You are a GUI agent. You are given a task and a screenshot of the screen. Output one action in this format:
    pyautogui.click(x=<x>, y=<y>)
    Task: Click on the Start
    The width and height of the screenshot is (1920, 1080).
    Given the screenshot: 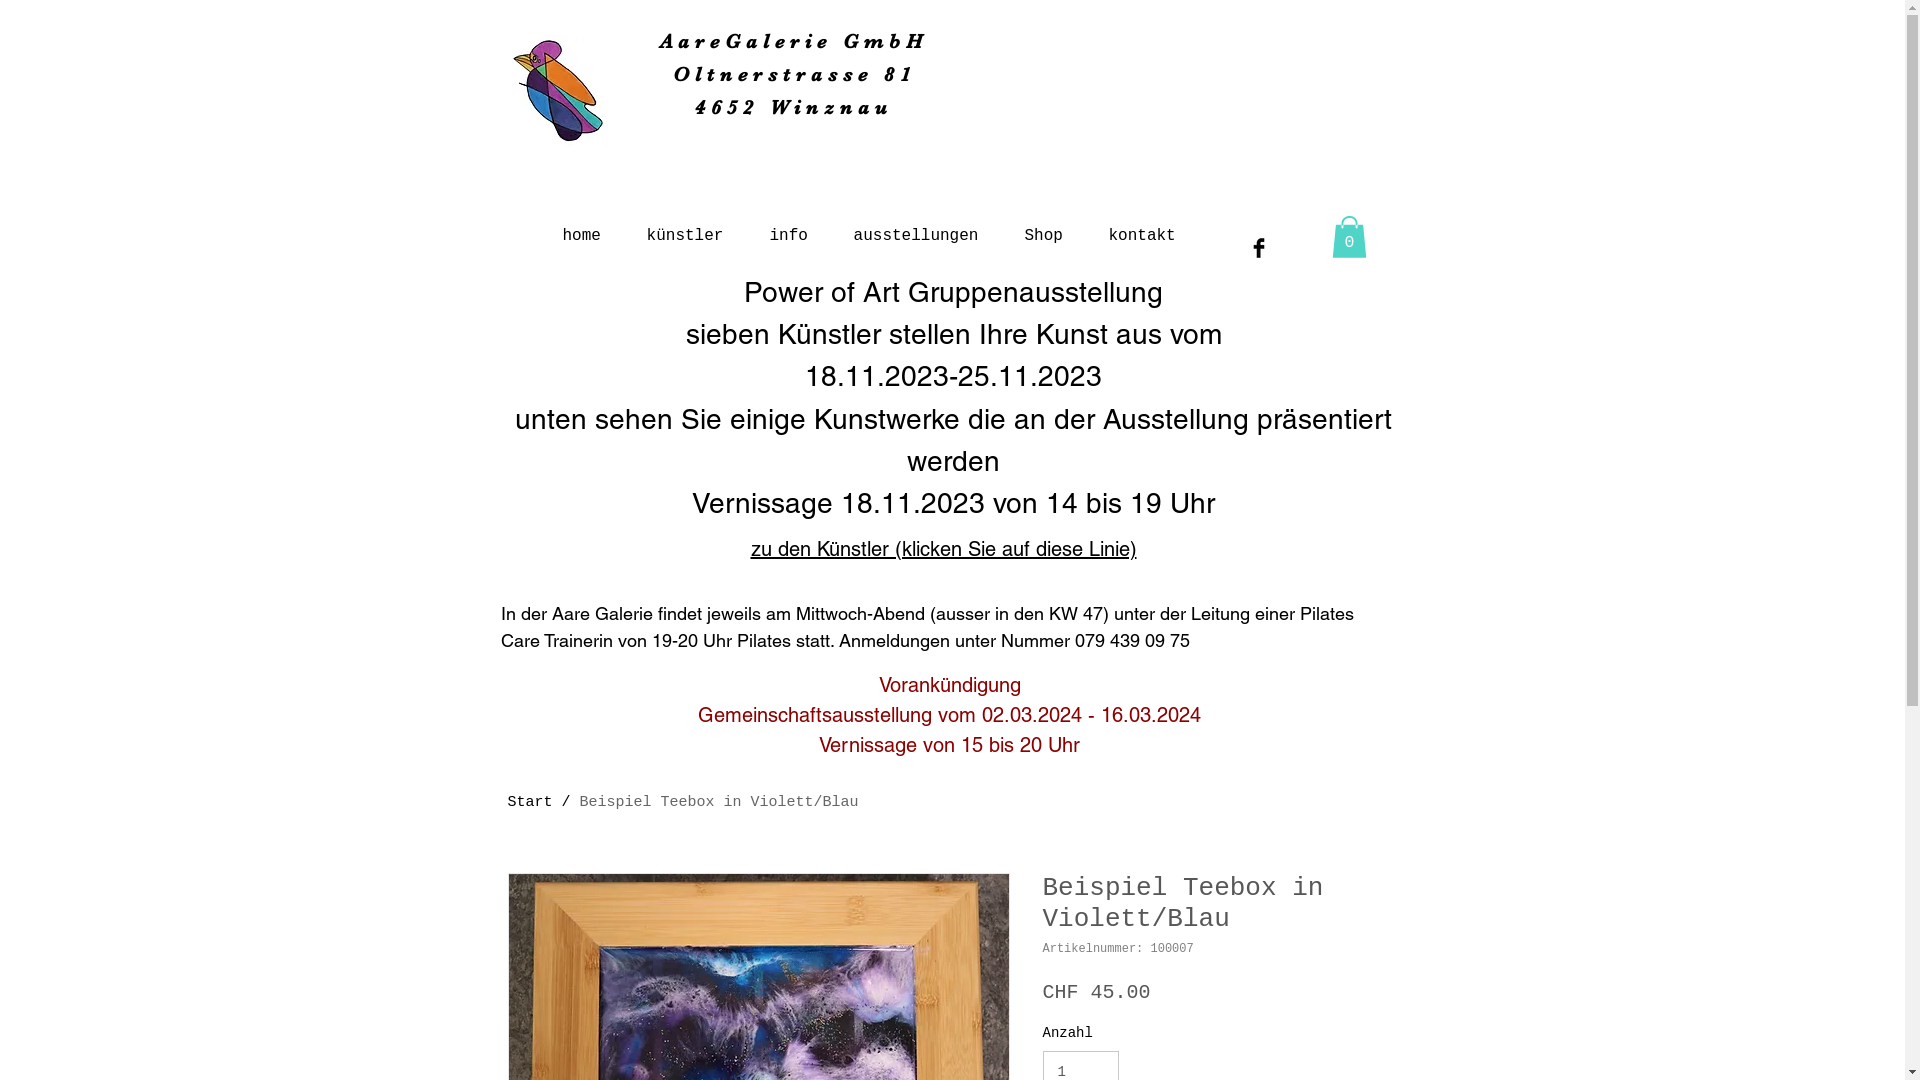 What is the action you would take?
    pyautogui.click(x=530, y=802)
    